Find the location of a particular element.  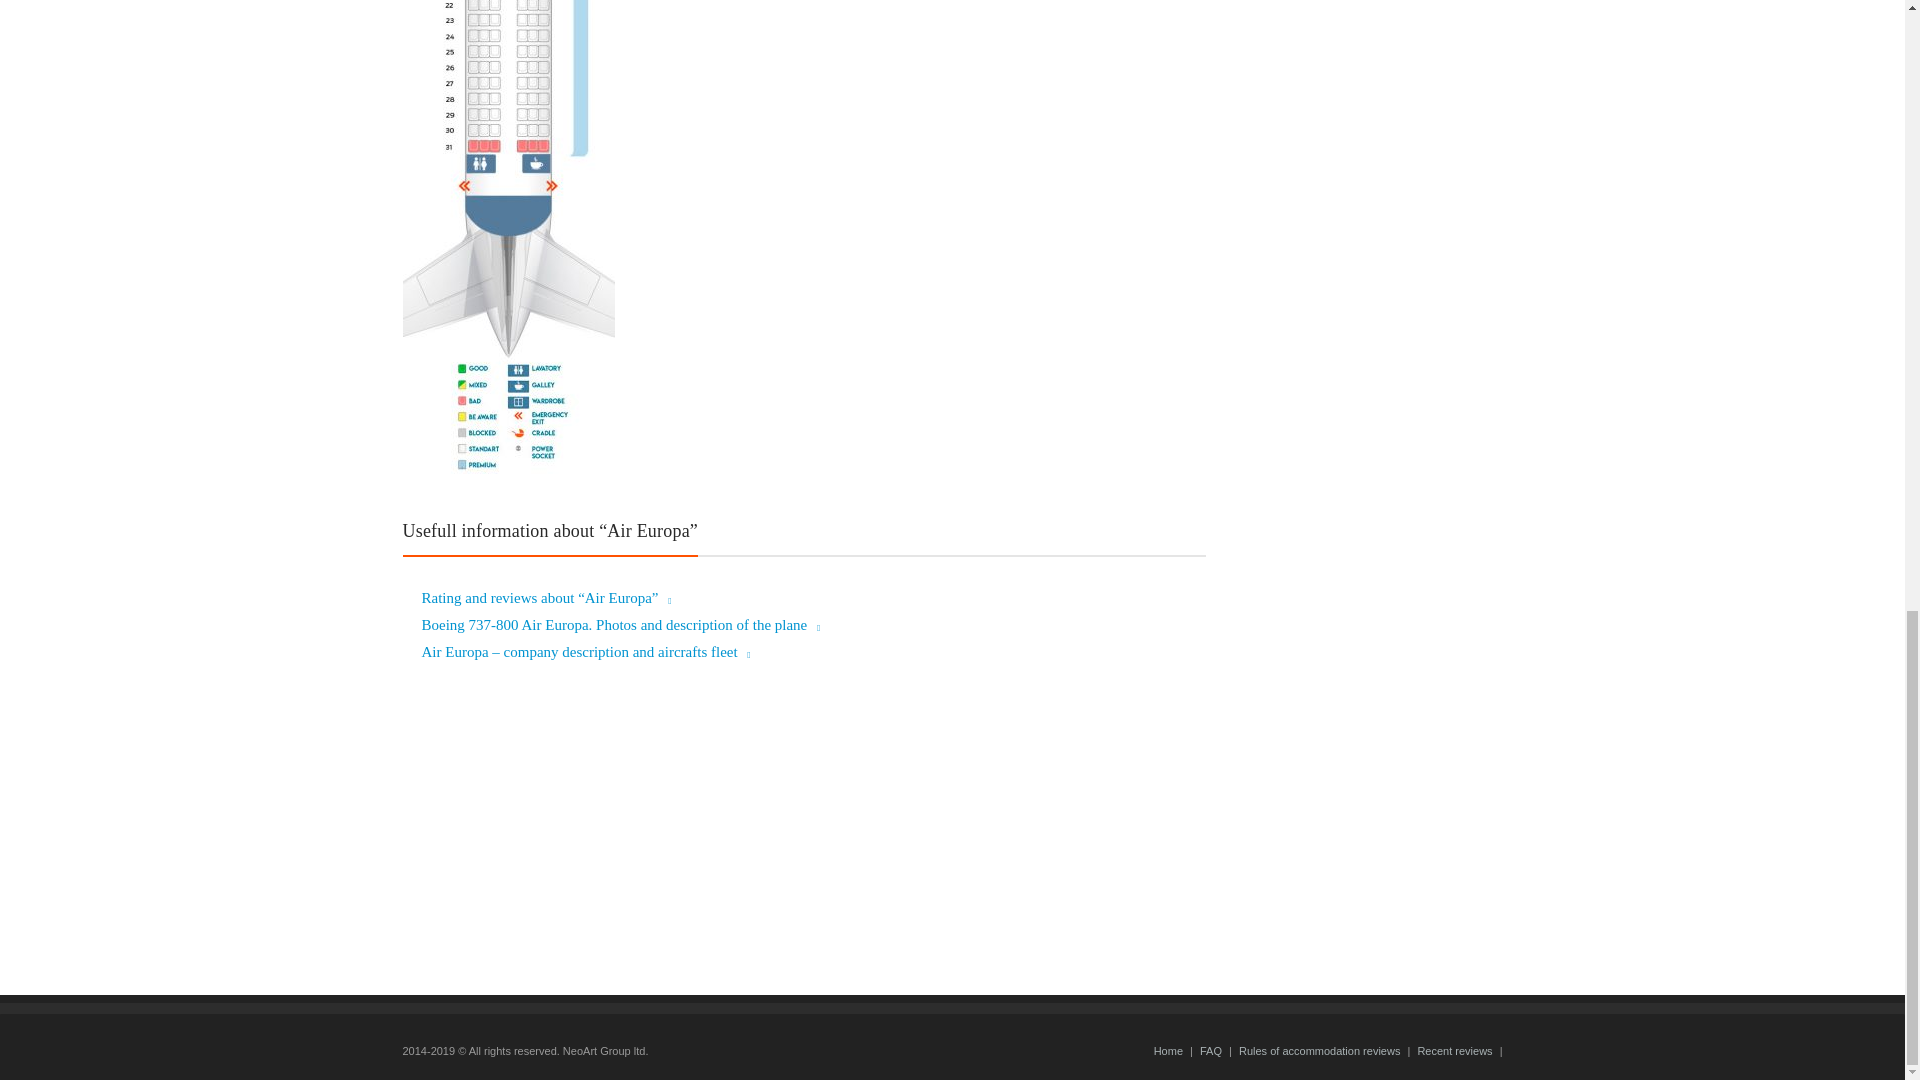

Home is located at coordinates (1168, 1051).